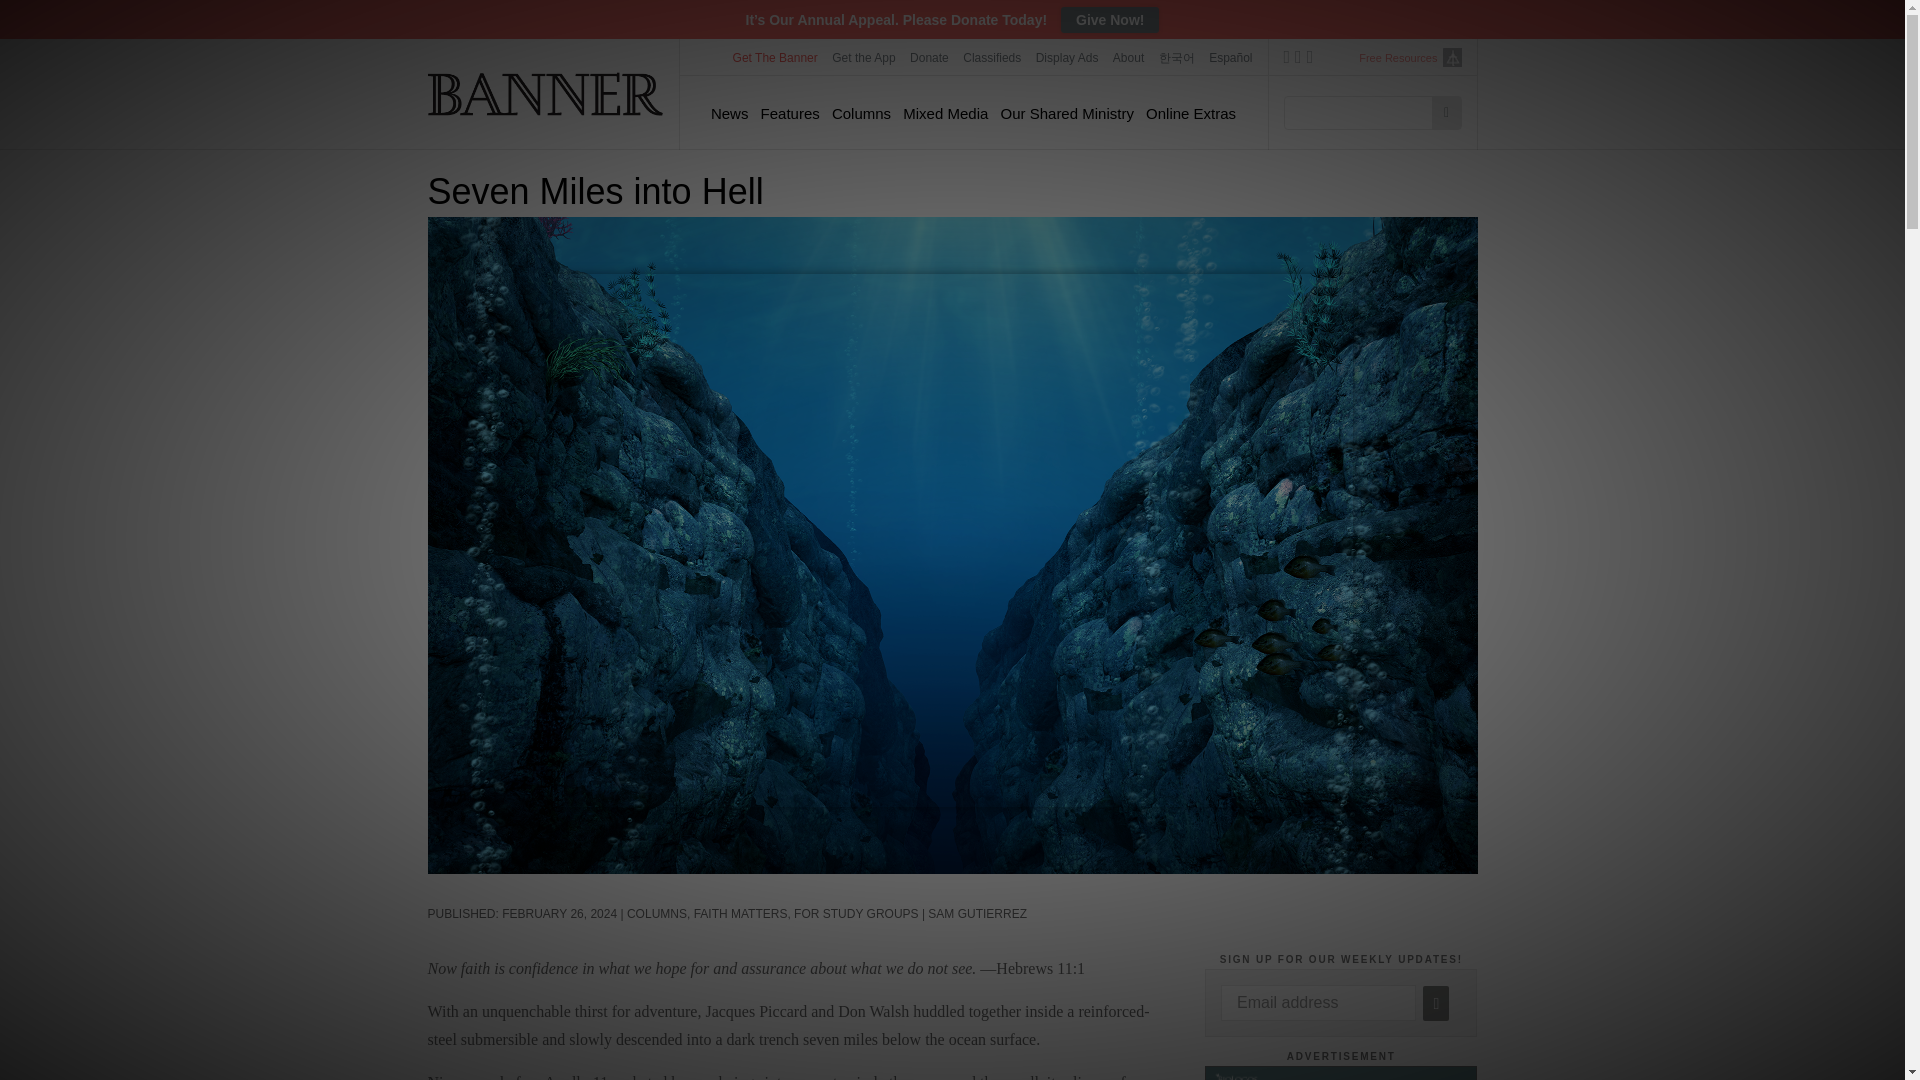  Describe the element at coordinates (856, 914) in the screenshot. I see `FOR STUDY GROUPS` at that location.